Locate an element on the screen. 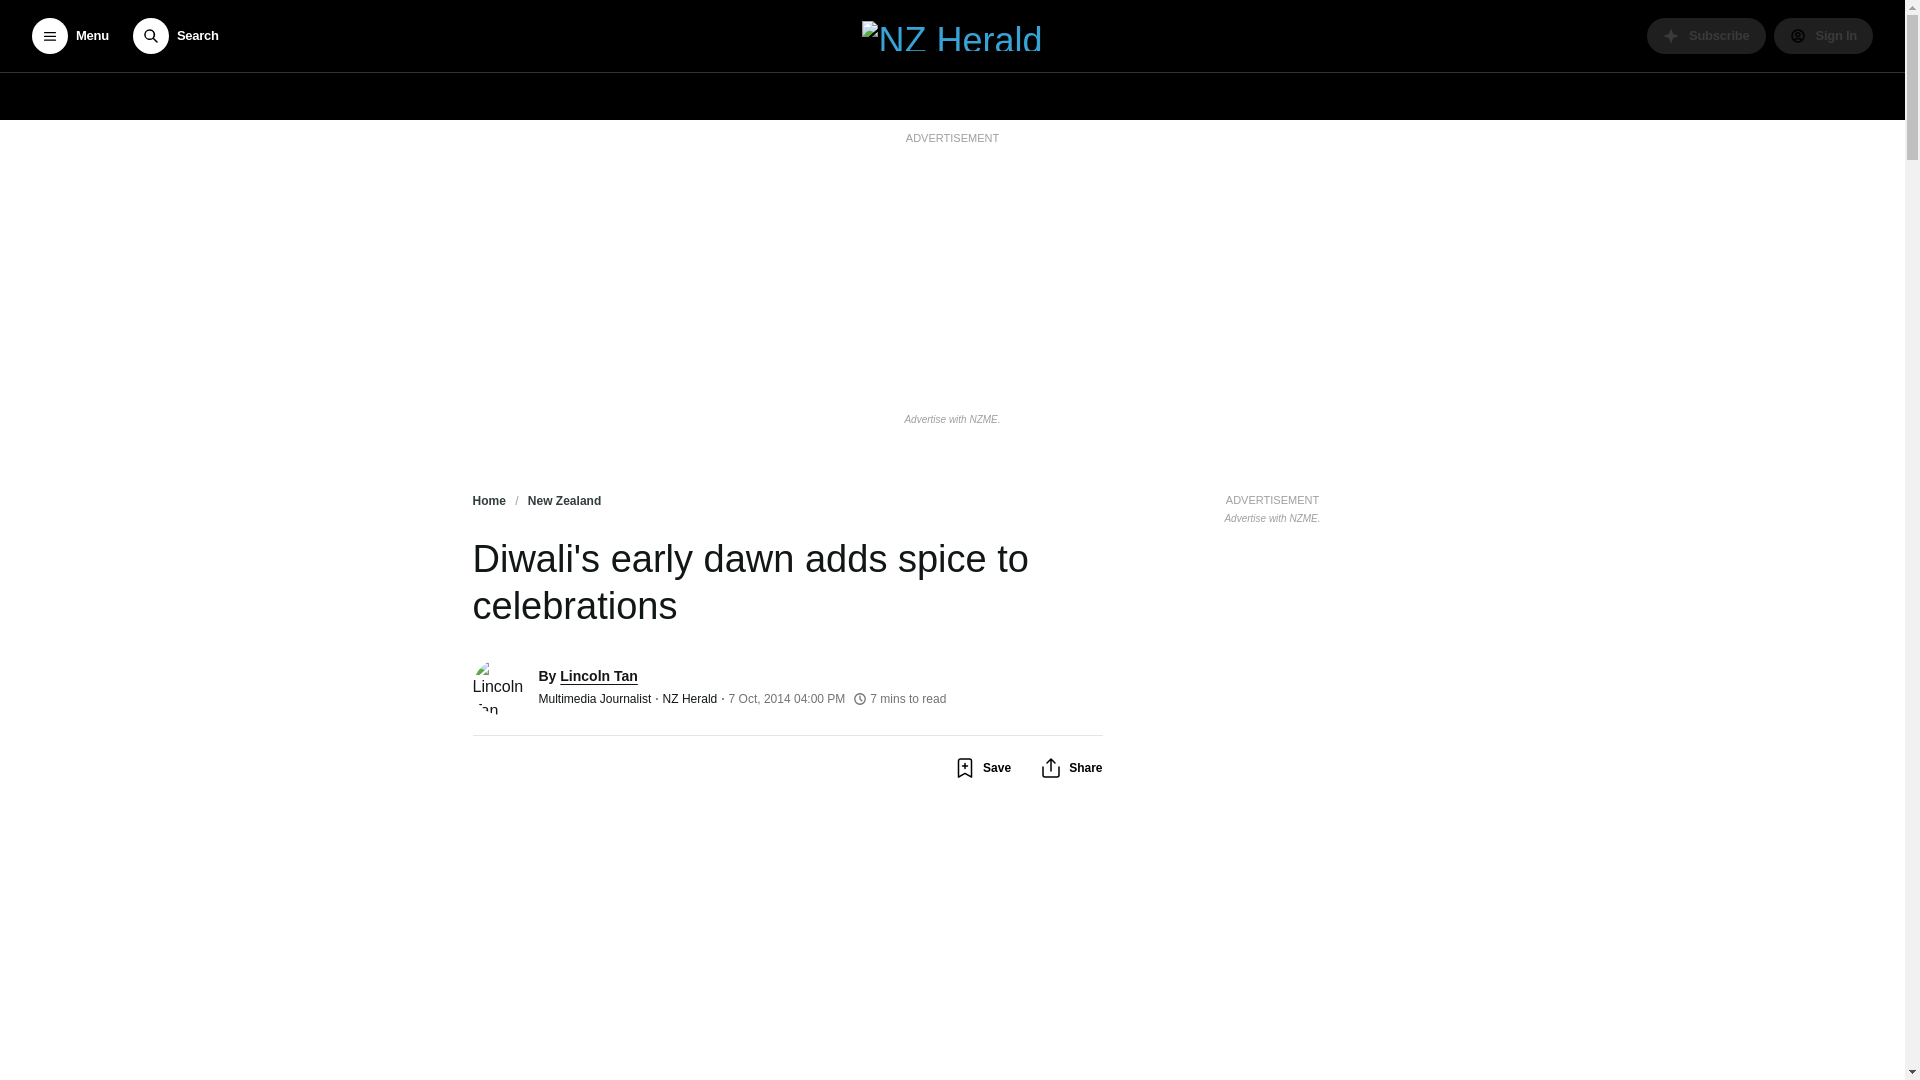 The height and width of the screenshot is (1080, 1920). Sign In is located at coordinates (1824, 36).